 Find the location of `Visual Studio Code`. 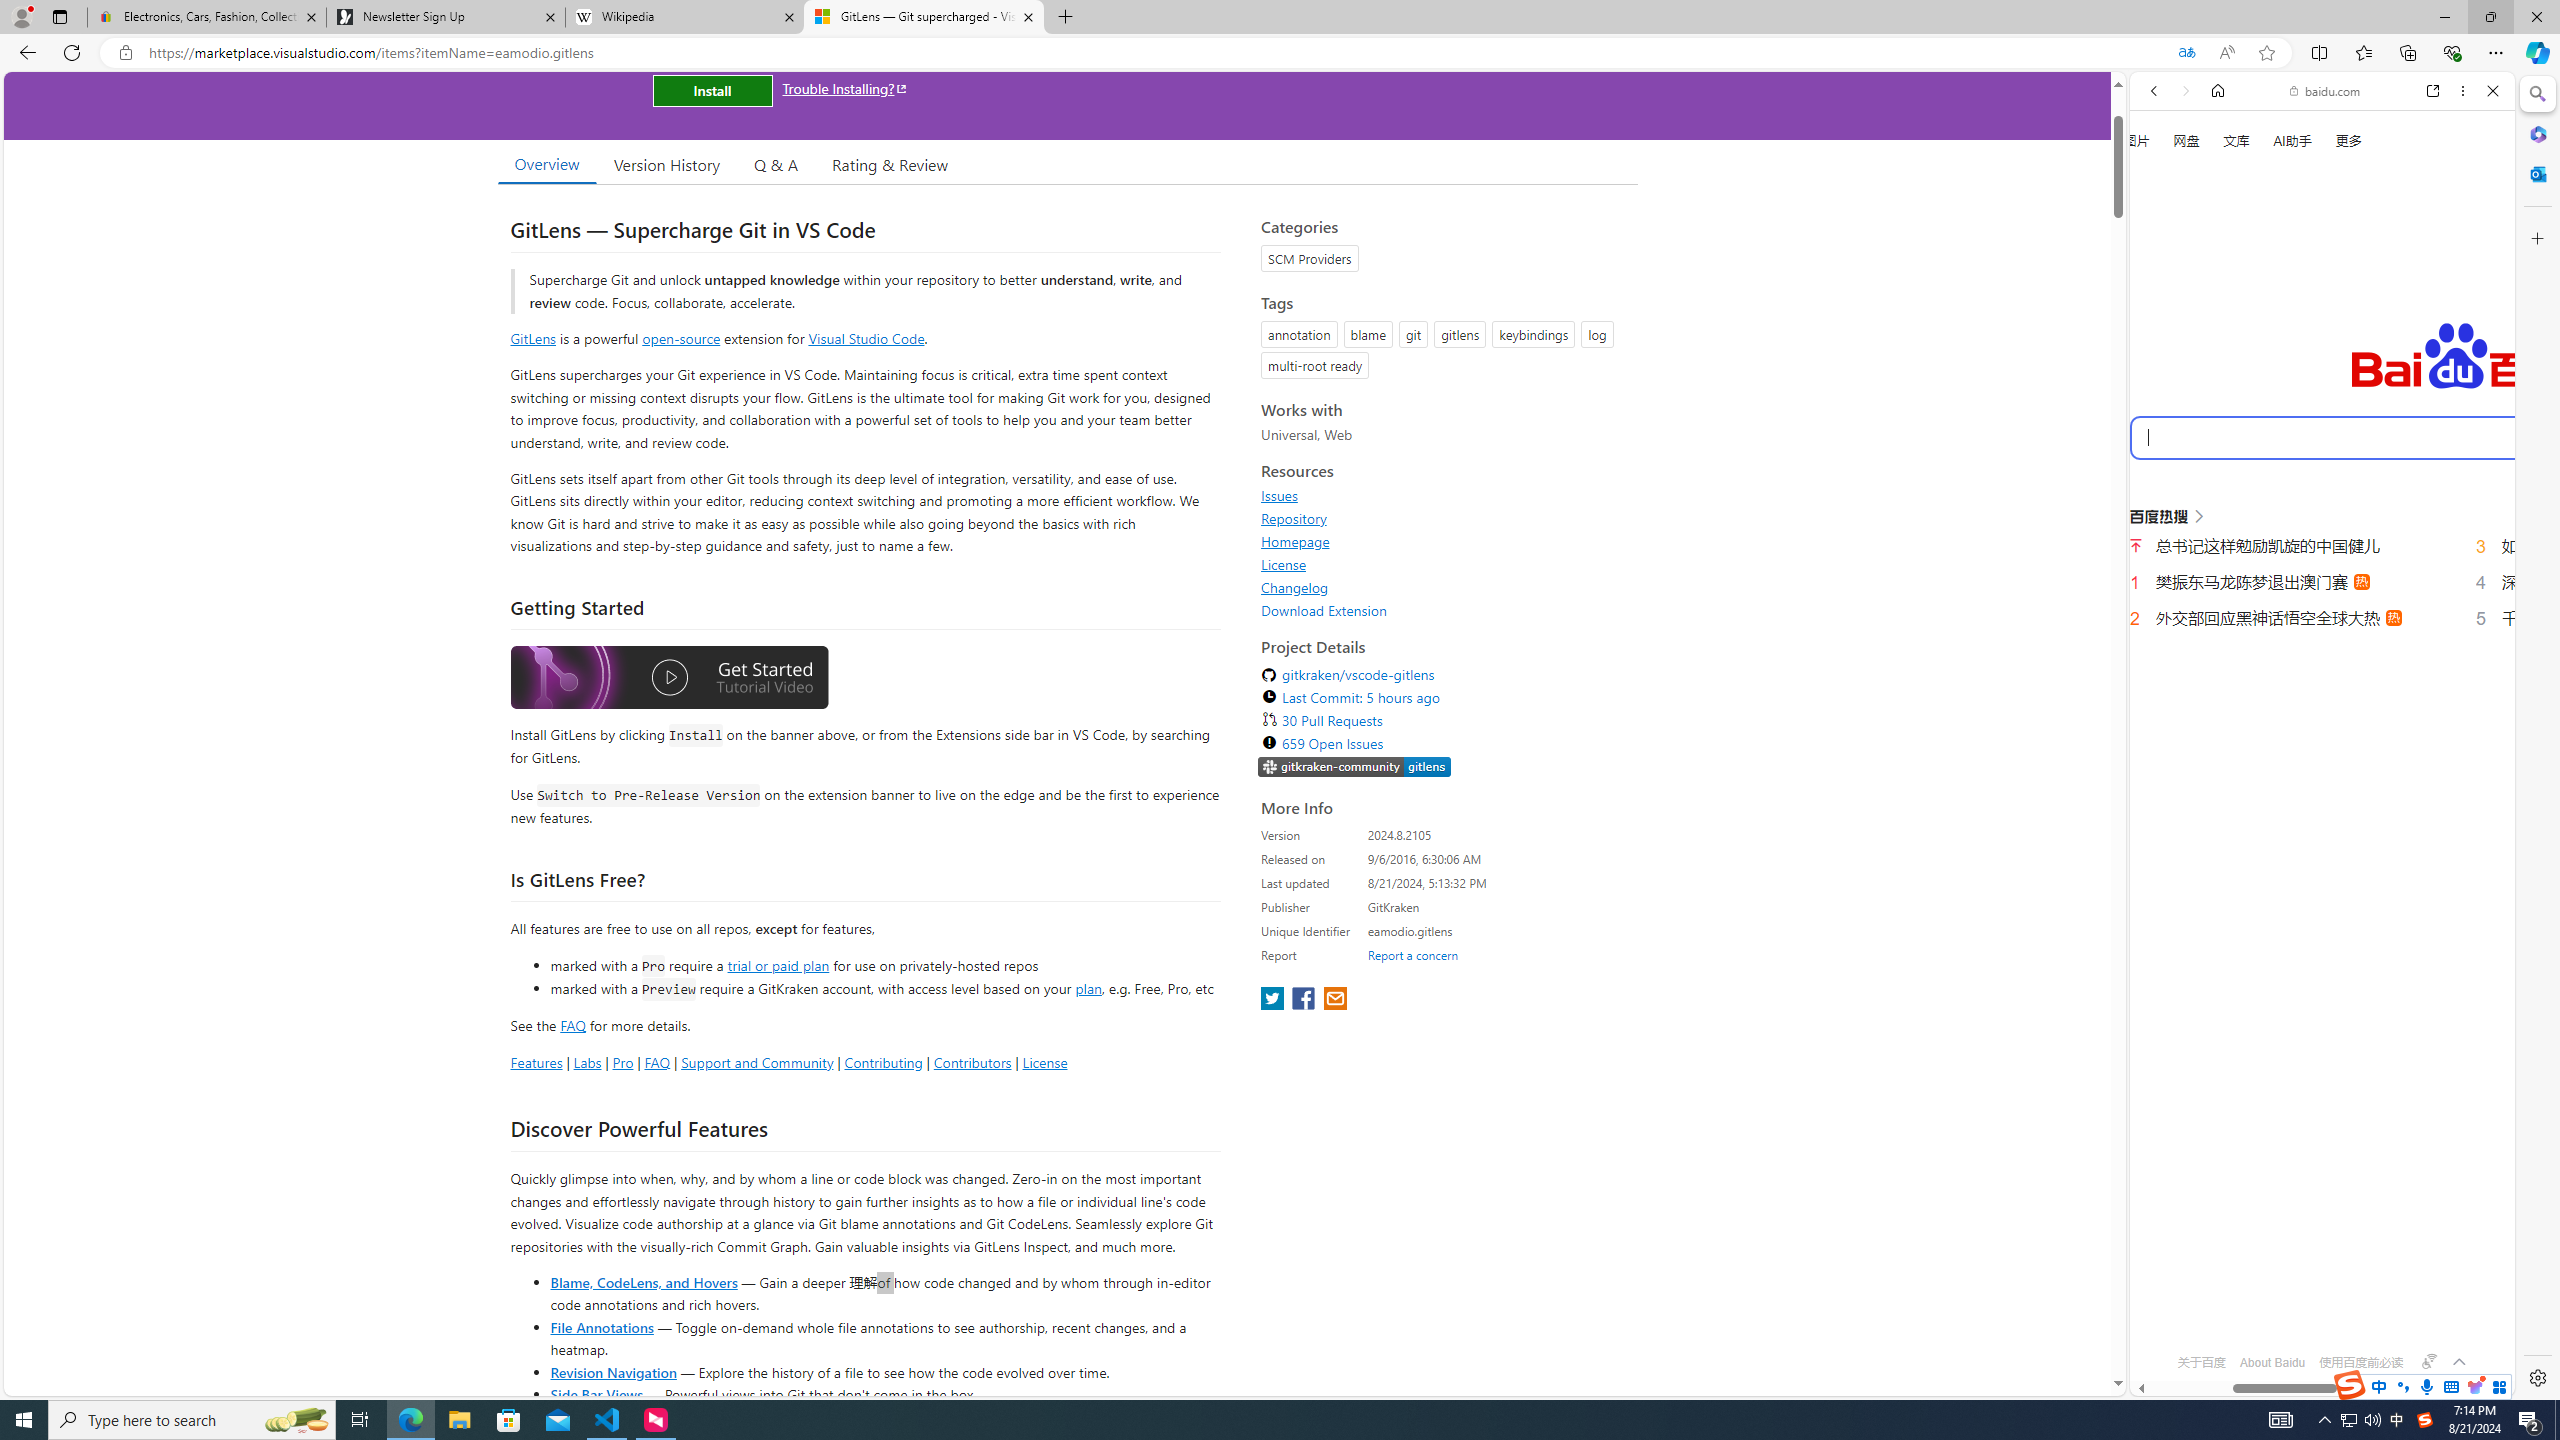

Visual Studio Code is located at coordinates (866, 338).